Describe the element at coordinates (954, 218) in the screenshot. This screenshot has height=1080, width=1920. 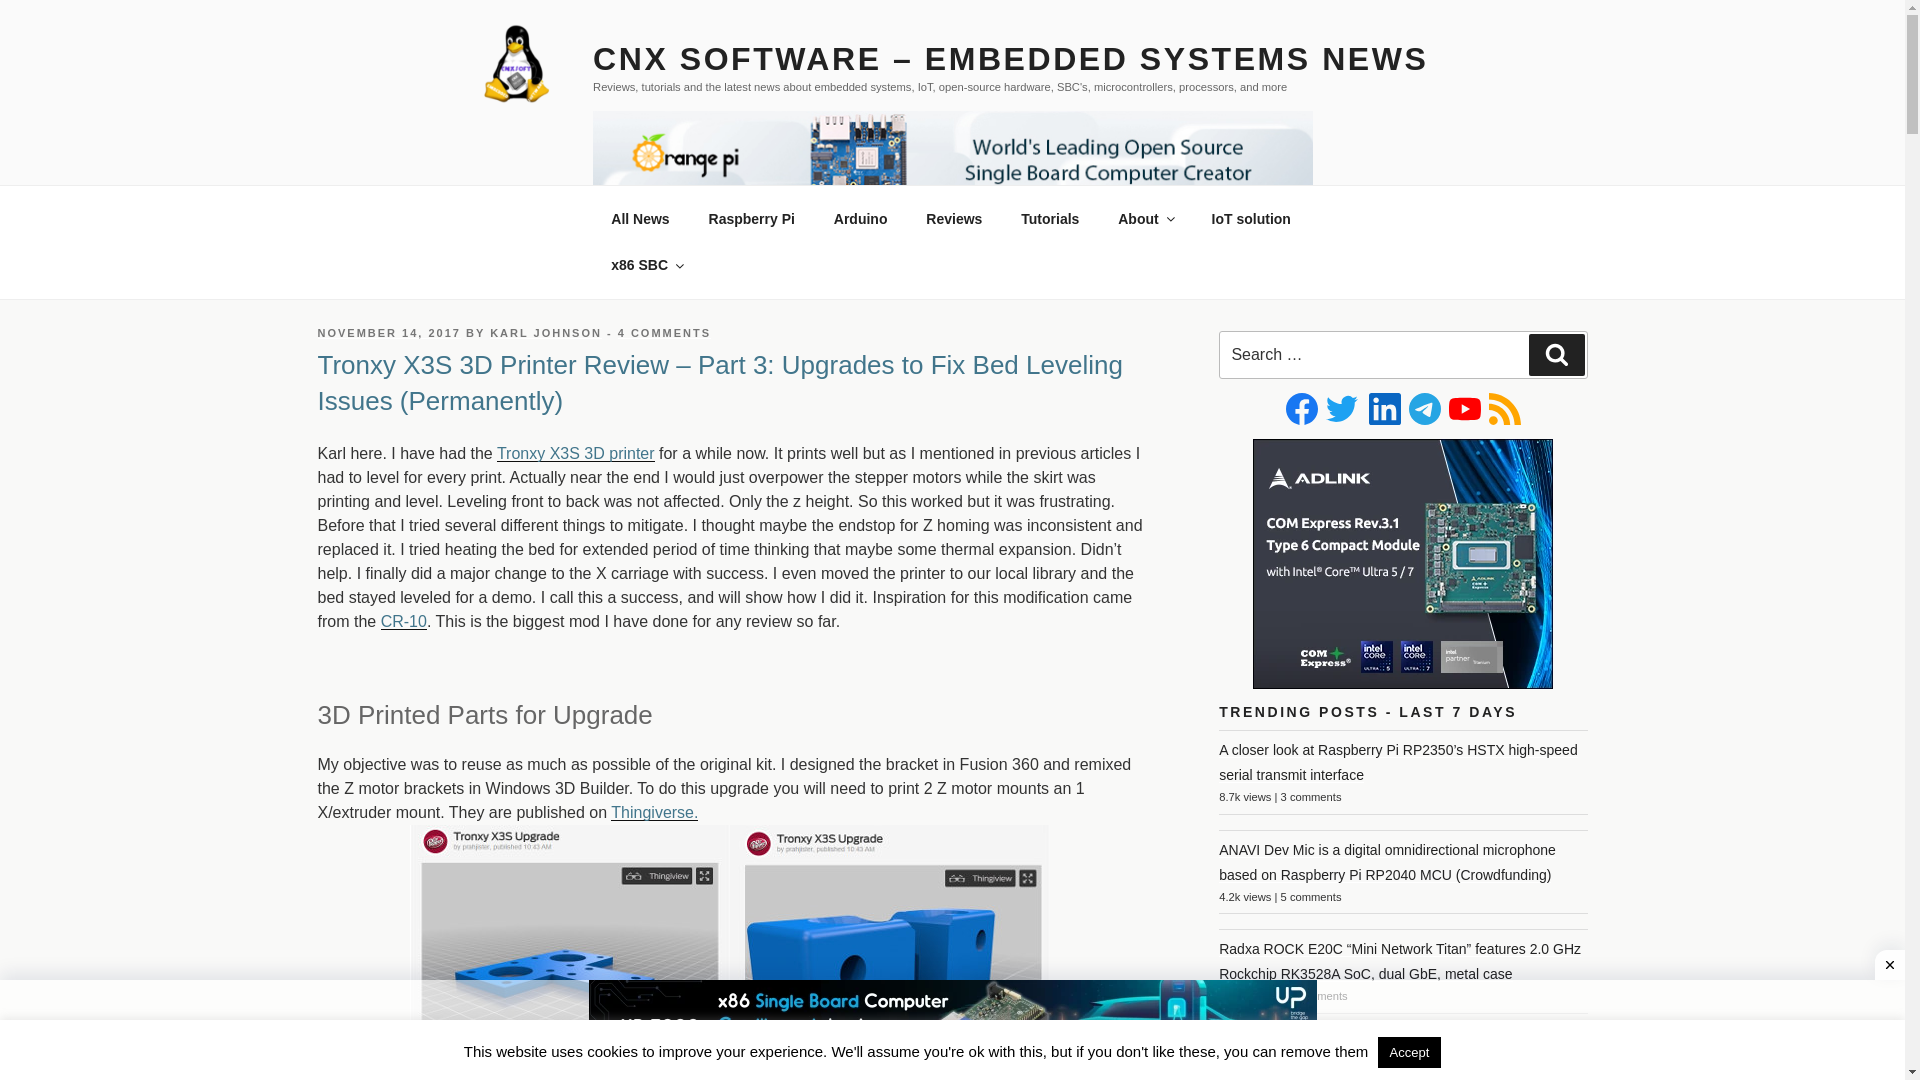
I see `Reviews` at that location.